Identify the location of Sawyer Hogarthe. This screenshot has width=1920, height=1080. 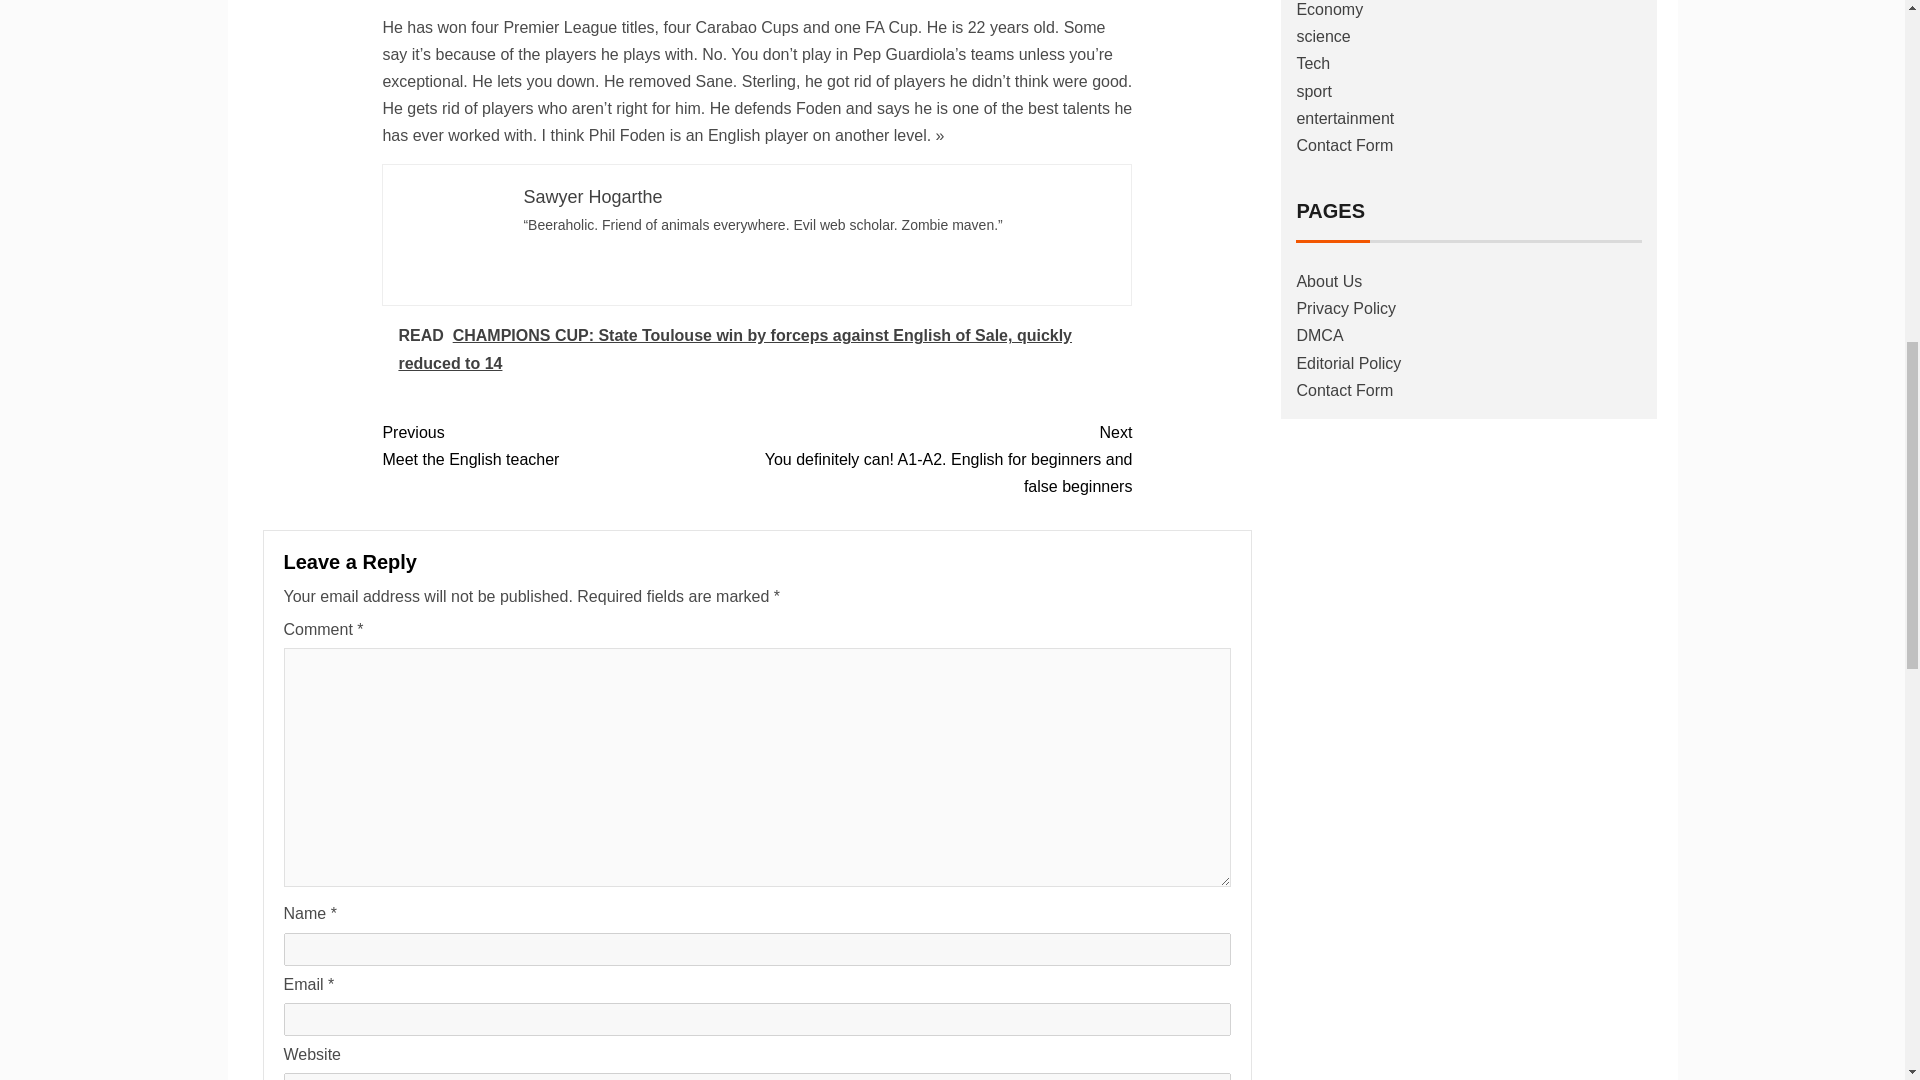
(592, 196).